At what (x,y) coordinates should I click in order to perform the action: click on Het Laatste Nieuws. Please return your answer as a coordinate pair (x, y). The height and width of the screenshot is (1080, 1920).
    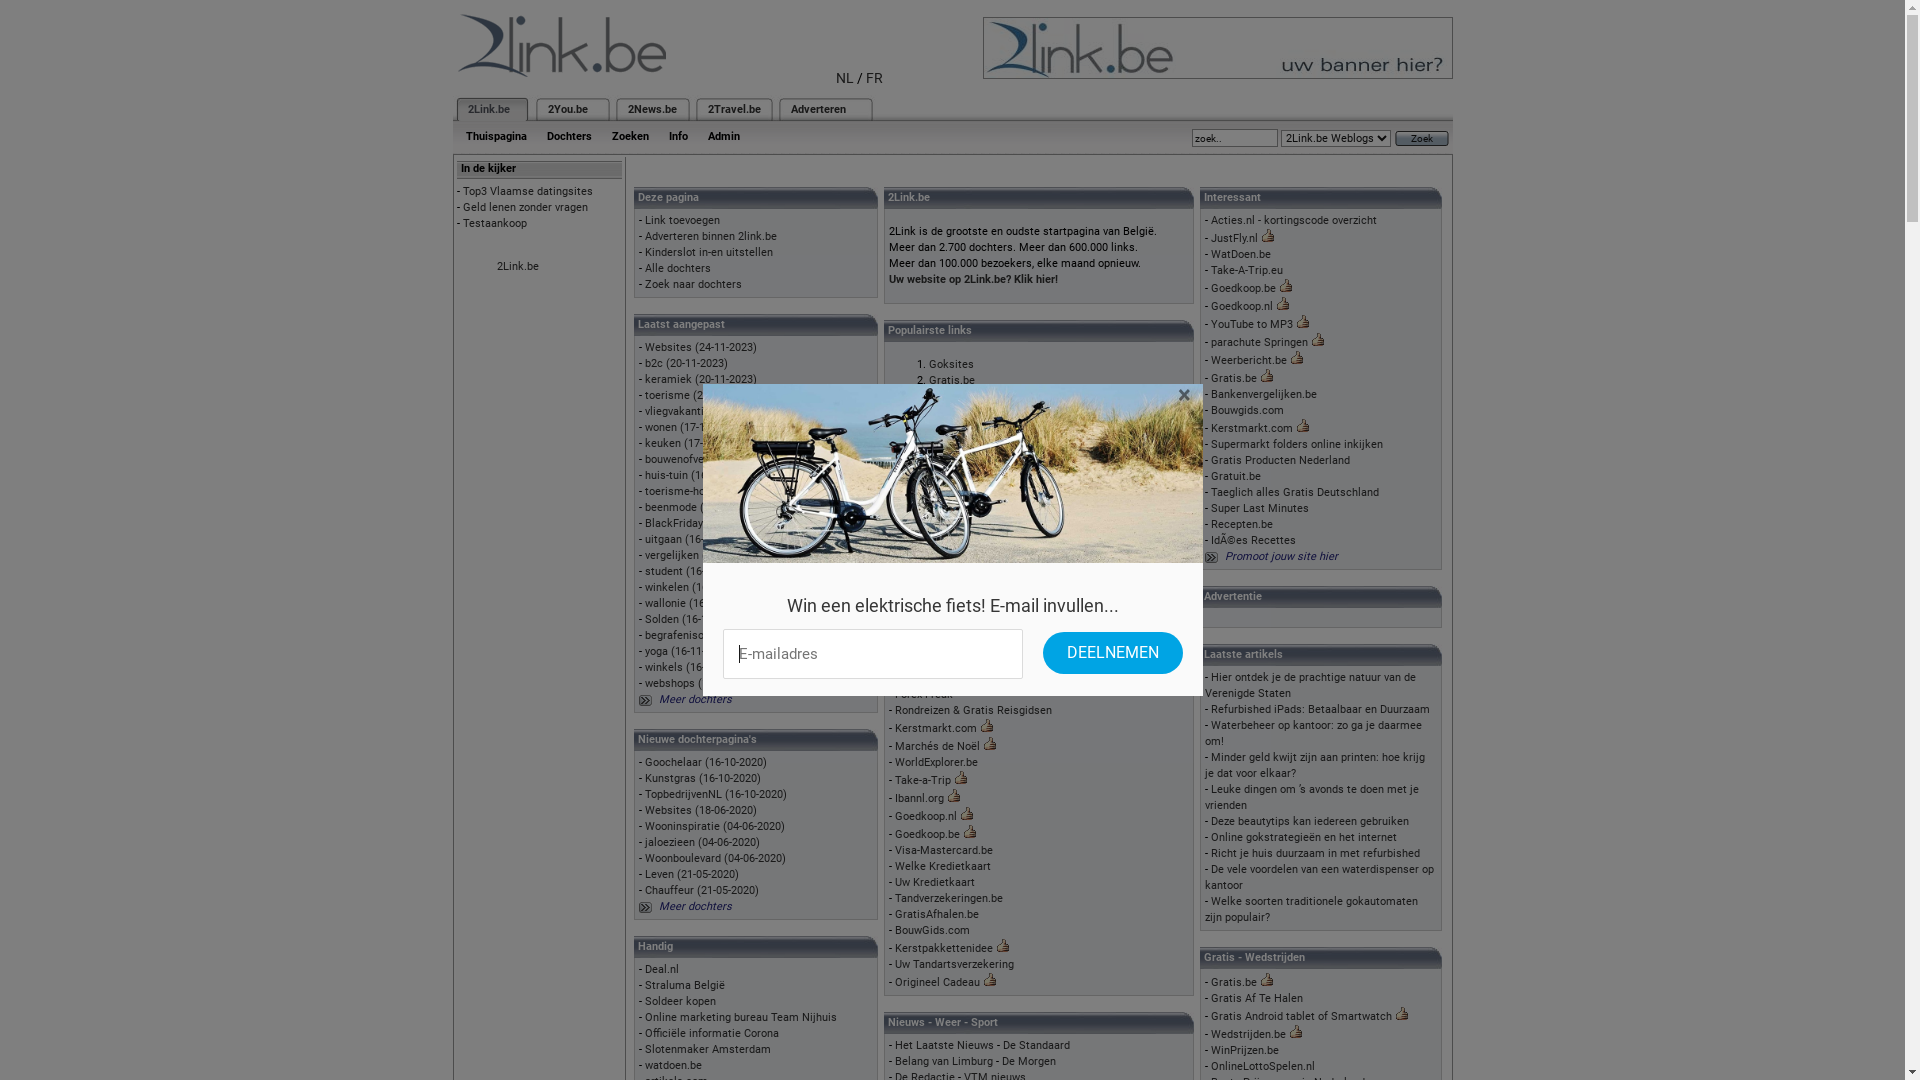
    Looking at the image, I should click on (944, 1046).